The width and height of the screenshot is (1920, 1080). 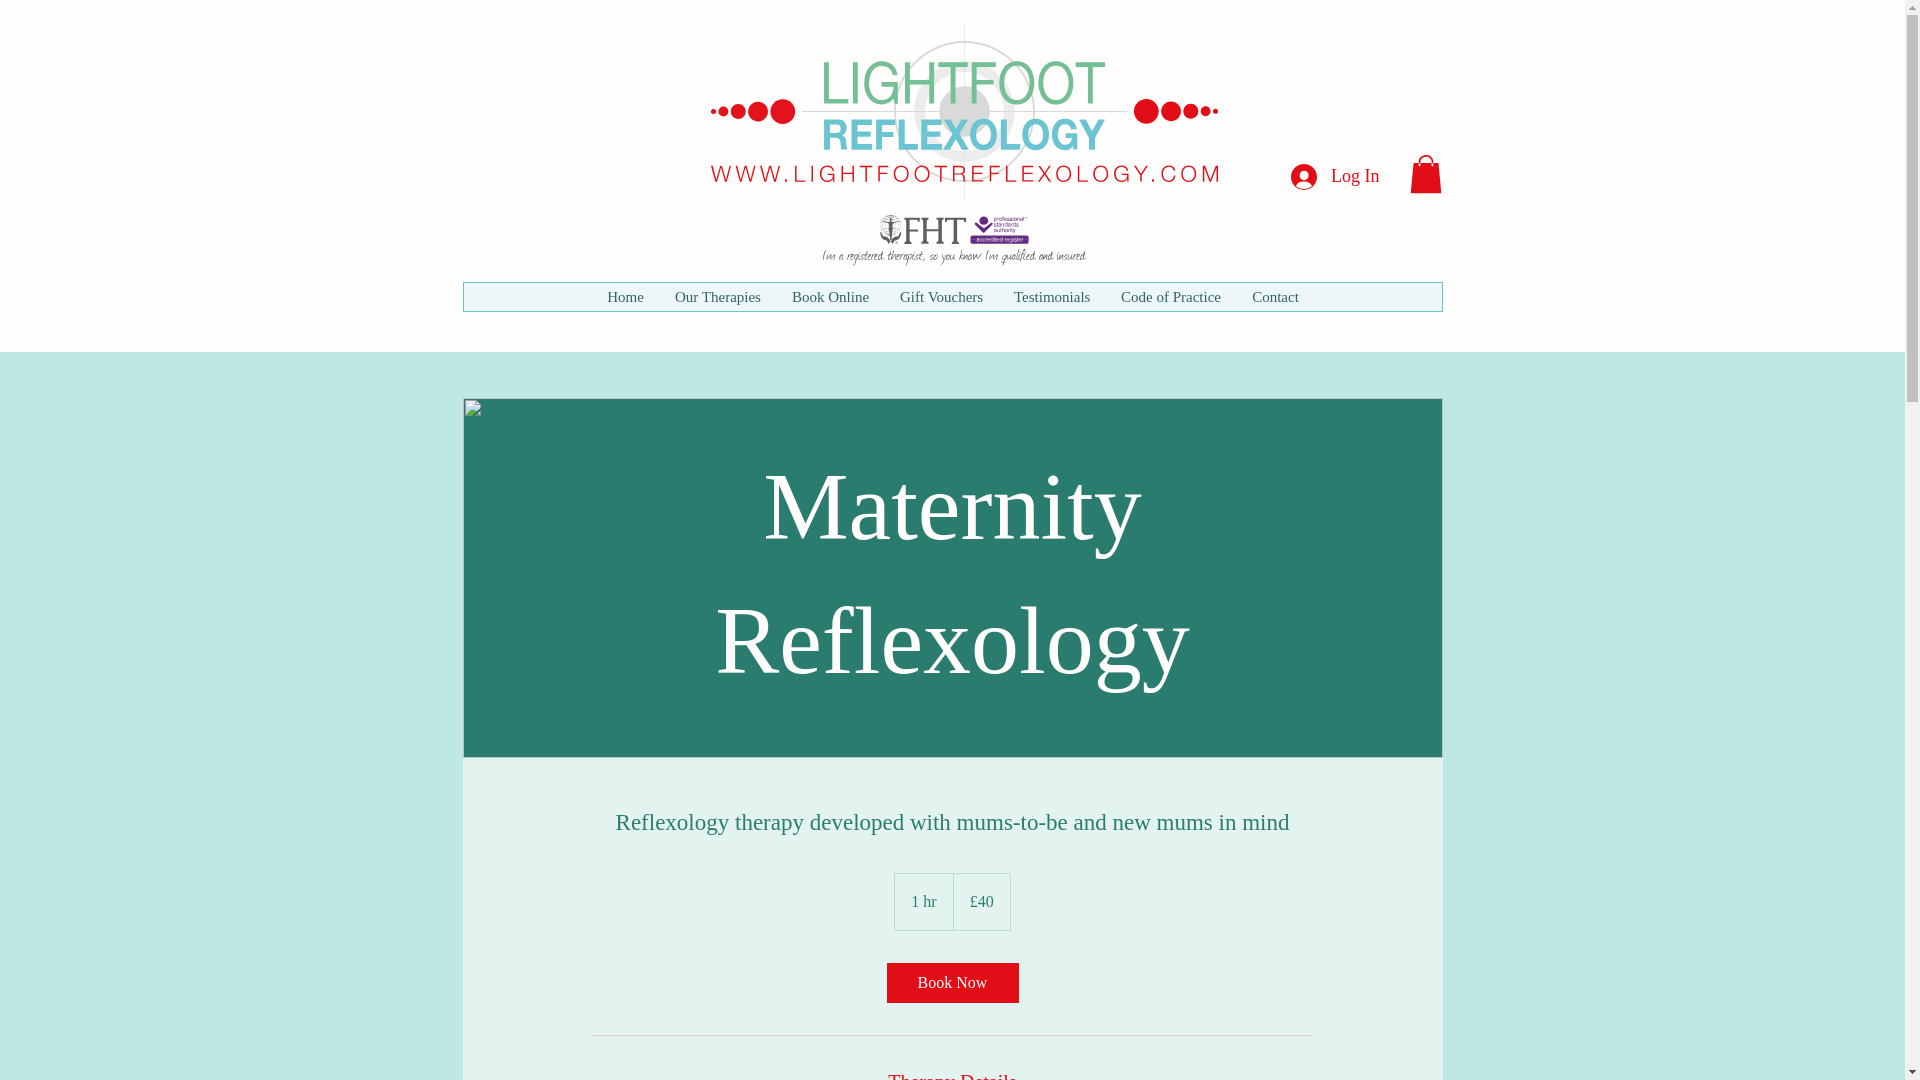 I want to click on Home, so click(x=624, y=296).